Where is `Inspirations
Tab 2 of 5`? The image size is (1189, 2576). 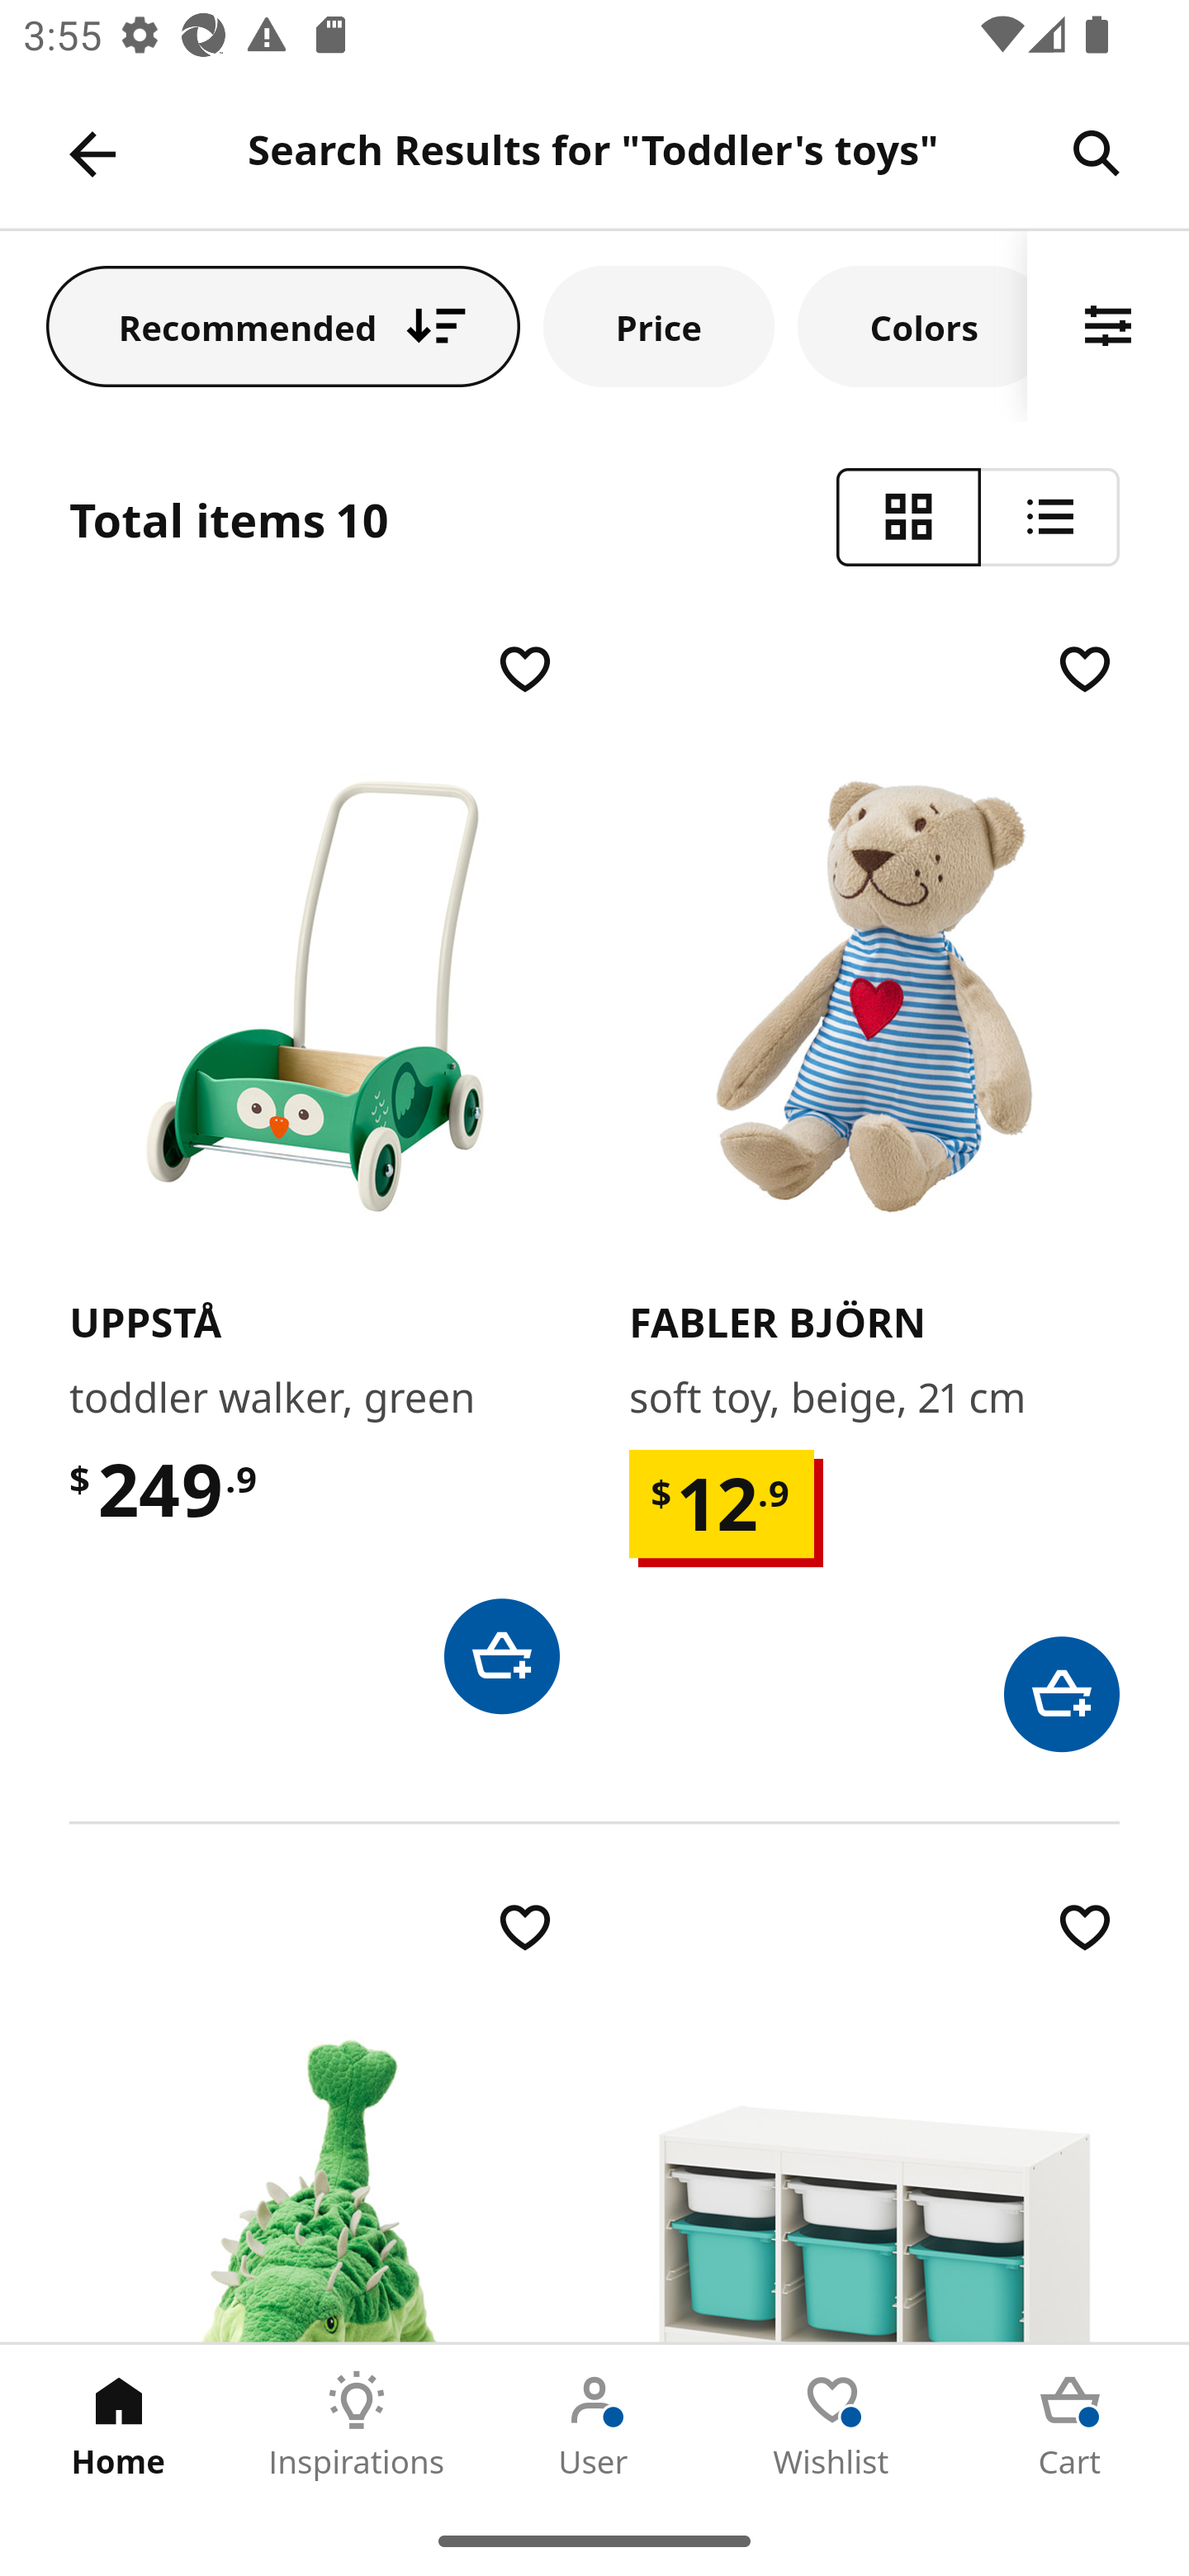 Inspirations
Tab 2 of 5 is located at coordinates (357, 2425).